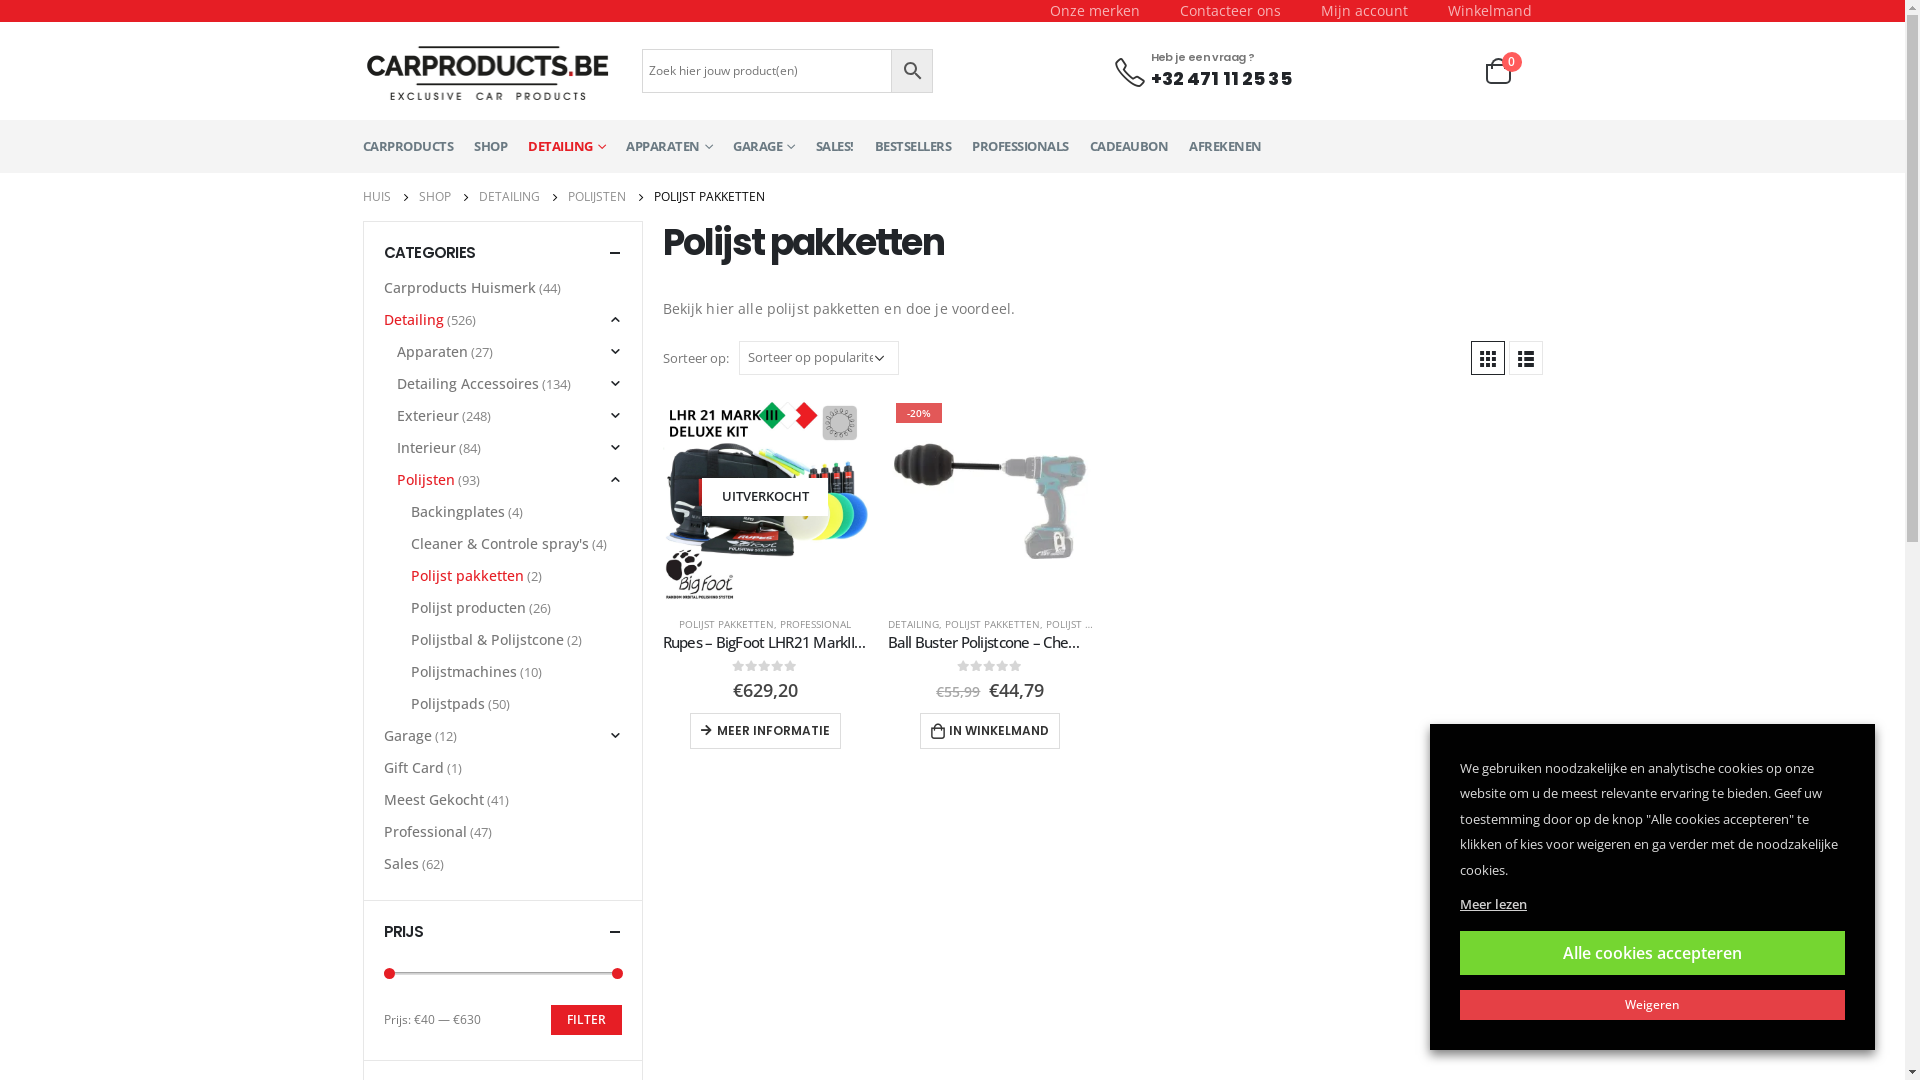  I want to click on Professional, so click(426, 832).